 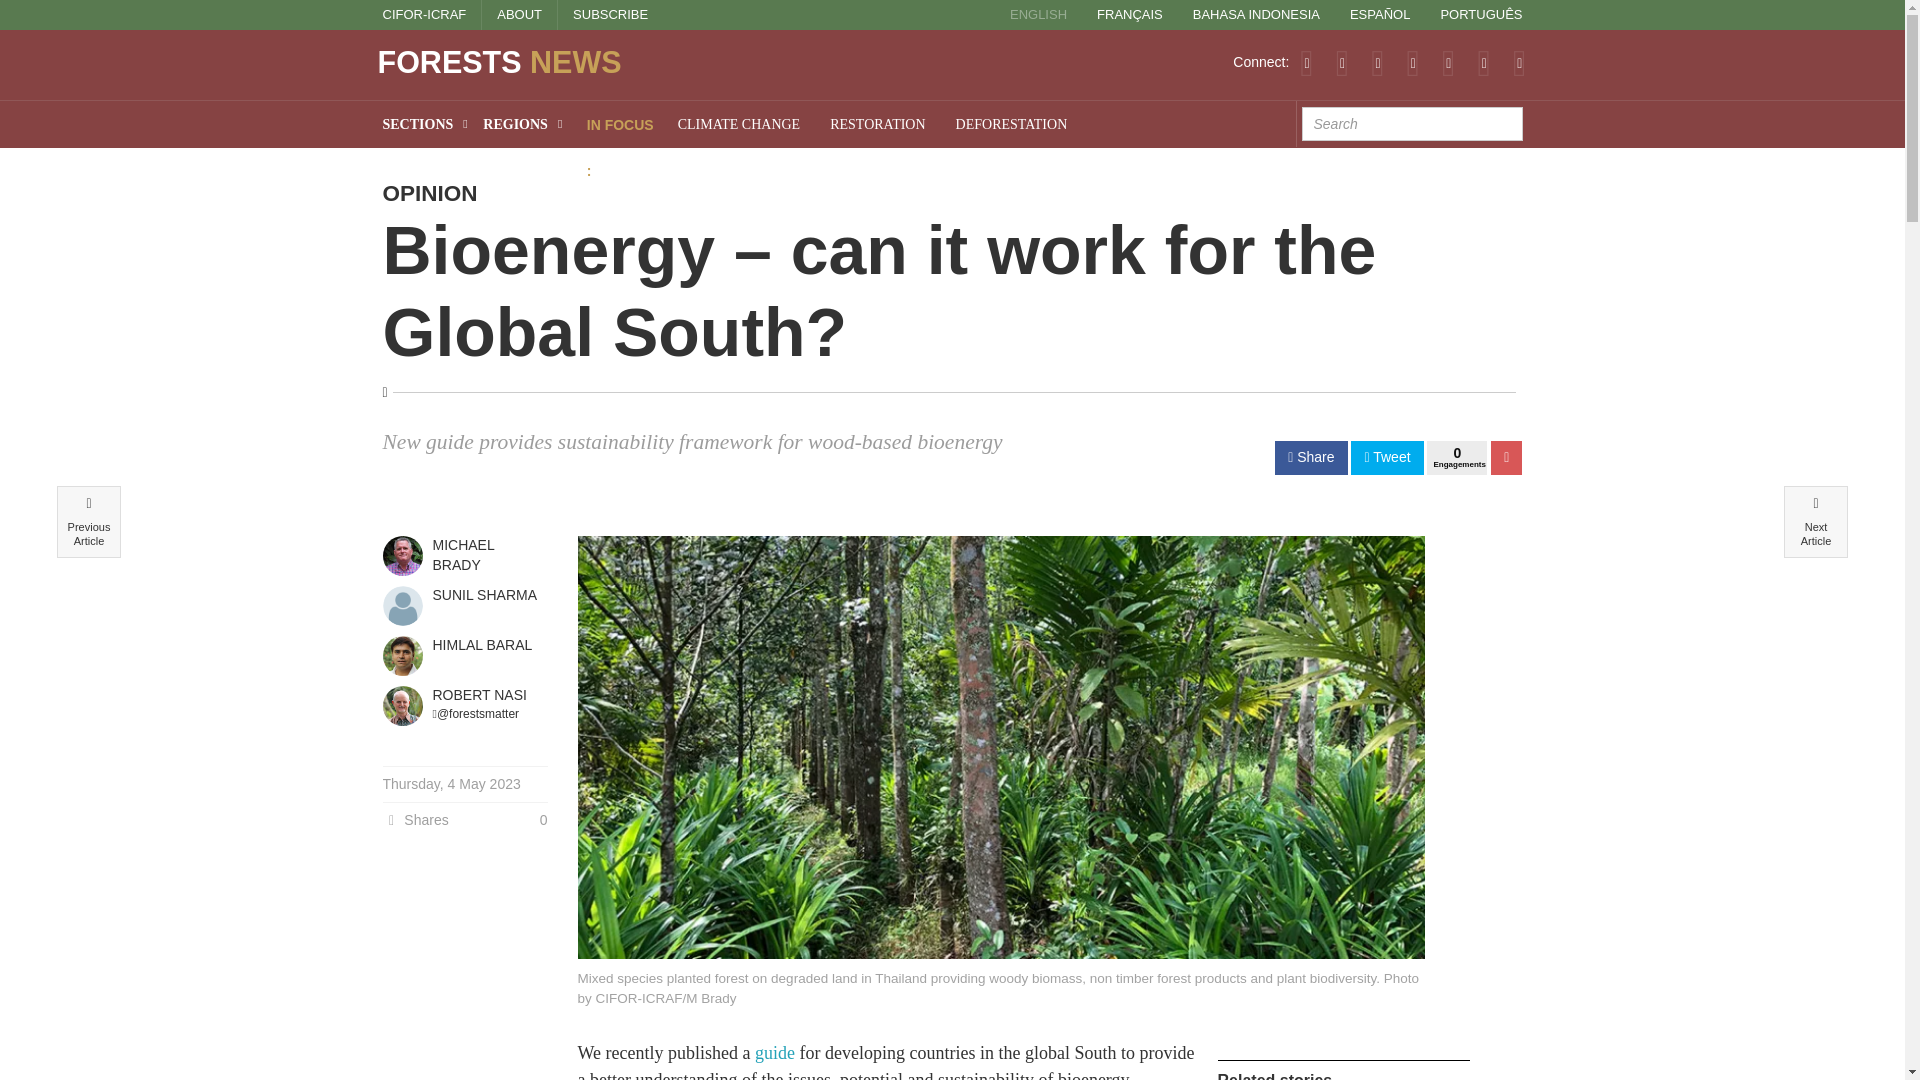 I want to click on ABOUT, so click(x=519, y=14).